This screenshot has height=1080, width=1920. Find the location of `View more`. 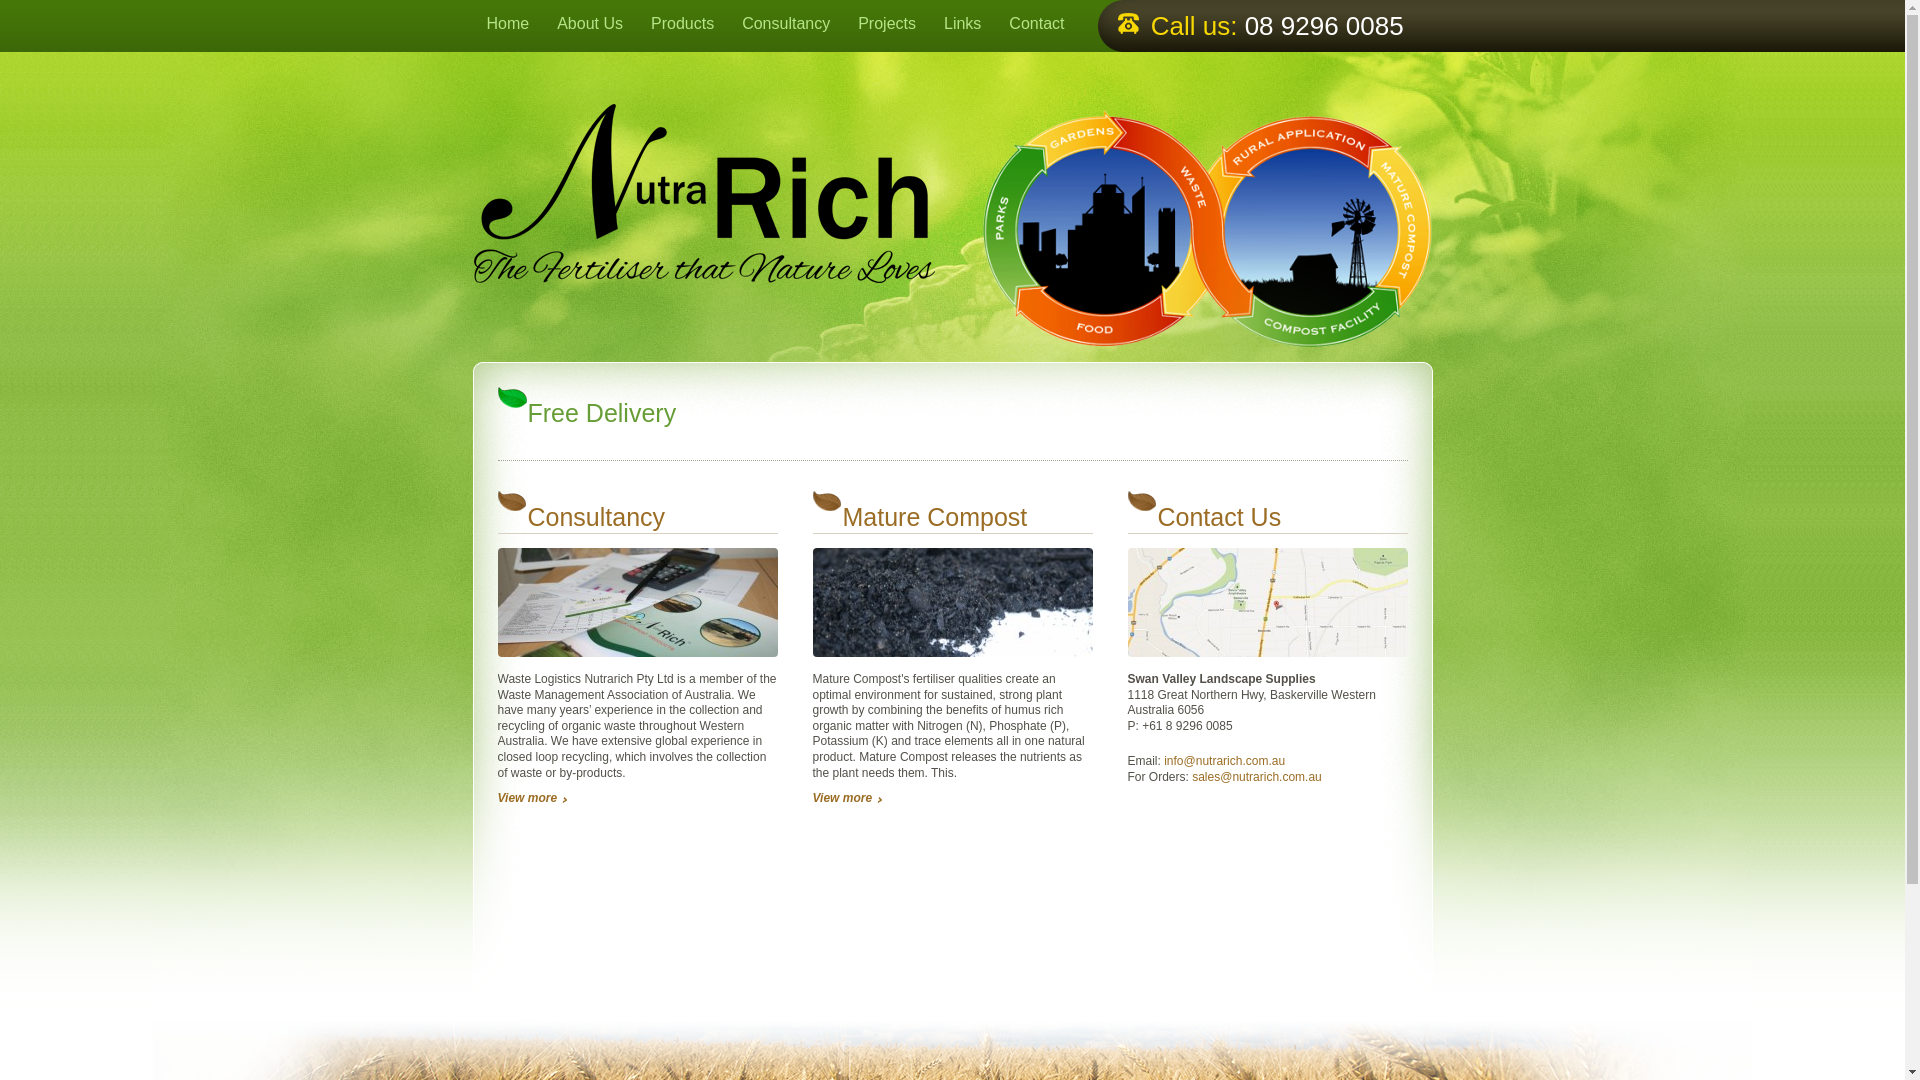

View more is located at coordinates (532, 797).